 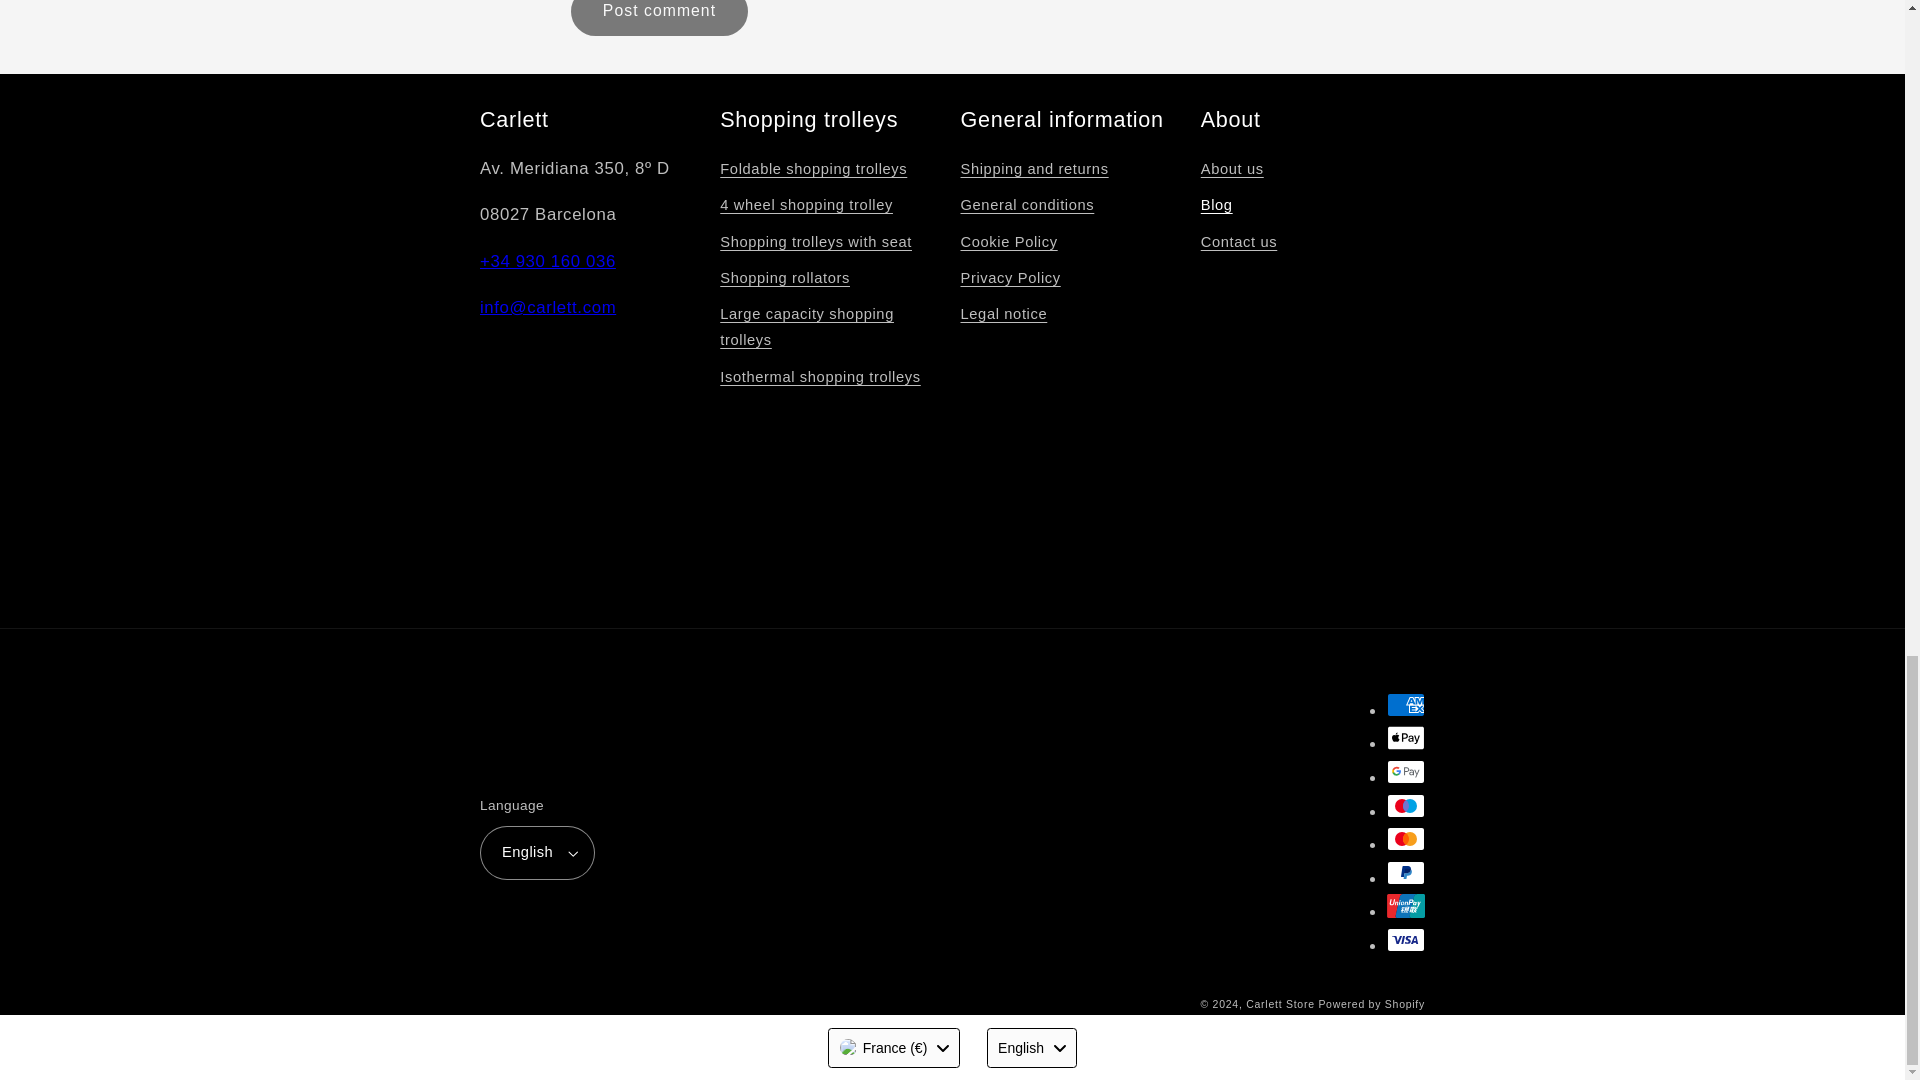 What do you see at coordinates (1405, 906) in the screenshot?
I see `Union Pay` at bounding box center [1405, 906].